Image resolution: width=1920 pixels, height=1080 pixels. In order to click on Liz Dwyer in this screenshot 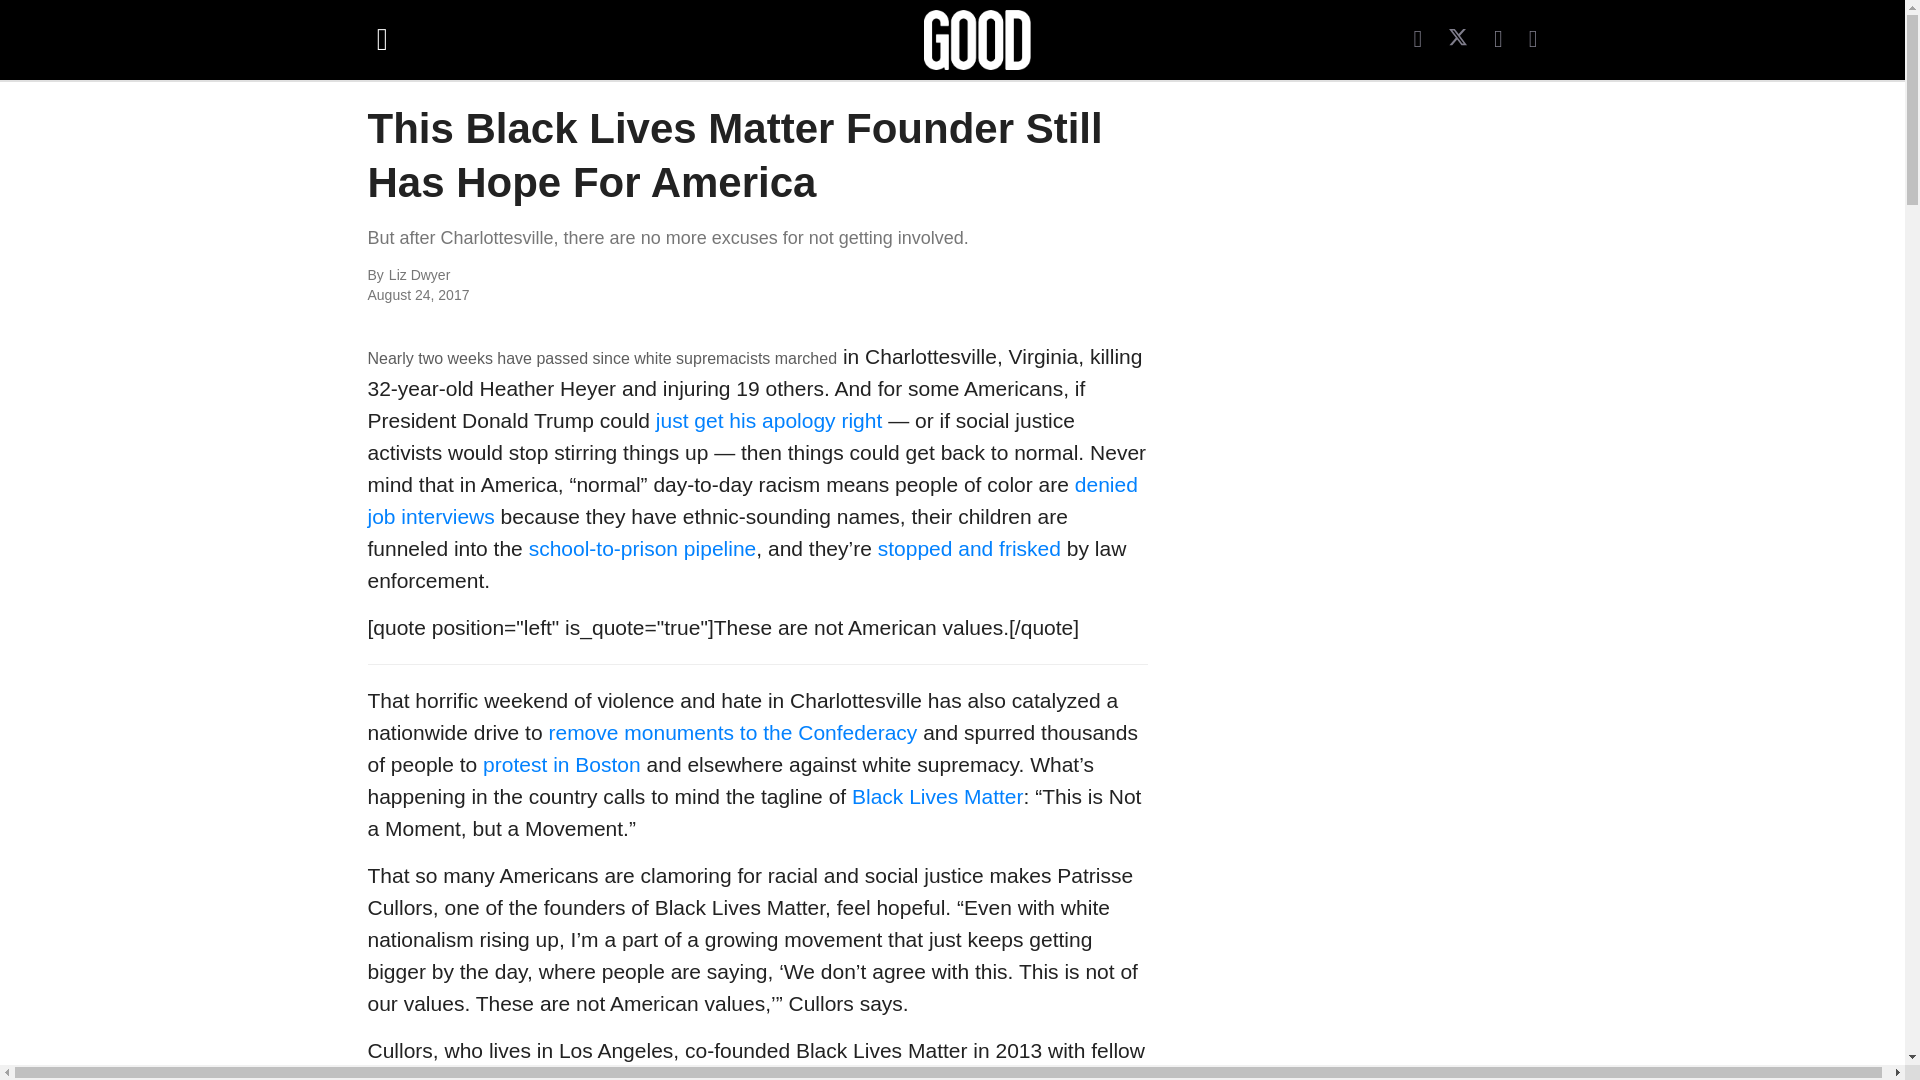, I will do `click(606, 276)`.